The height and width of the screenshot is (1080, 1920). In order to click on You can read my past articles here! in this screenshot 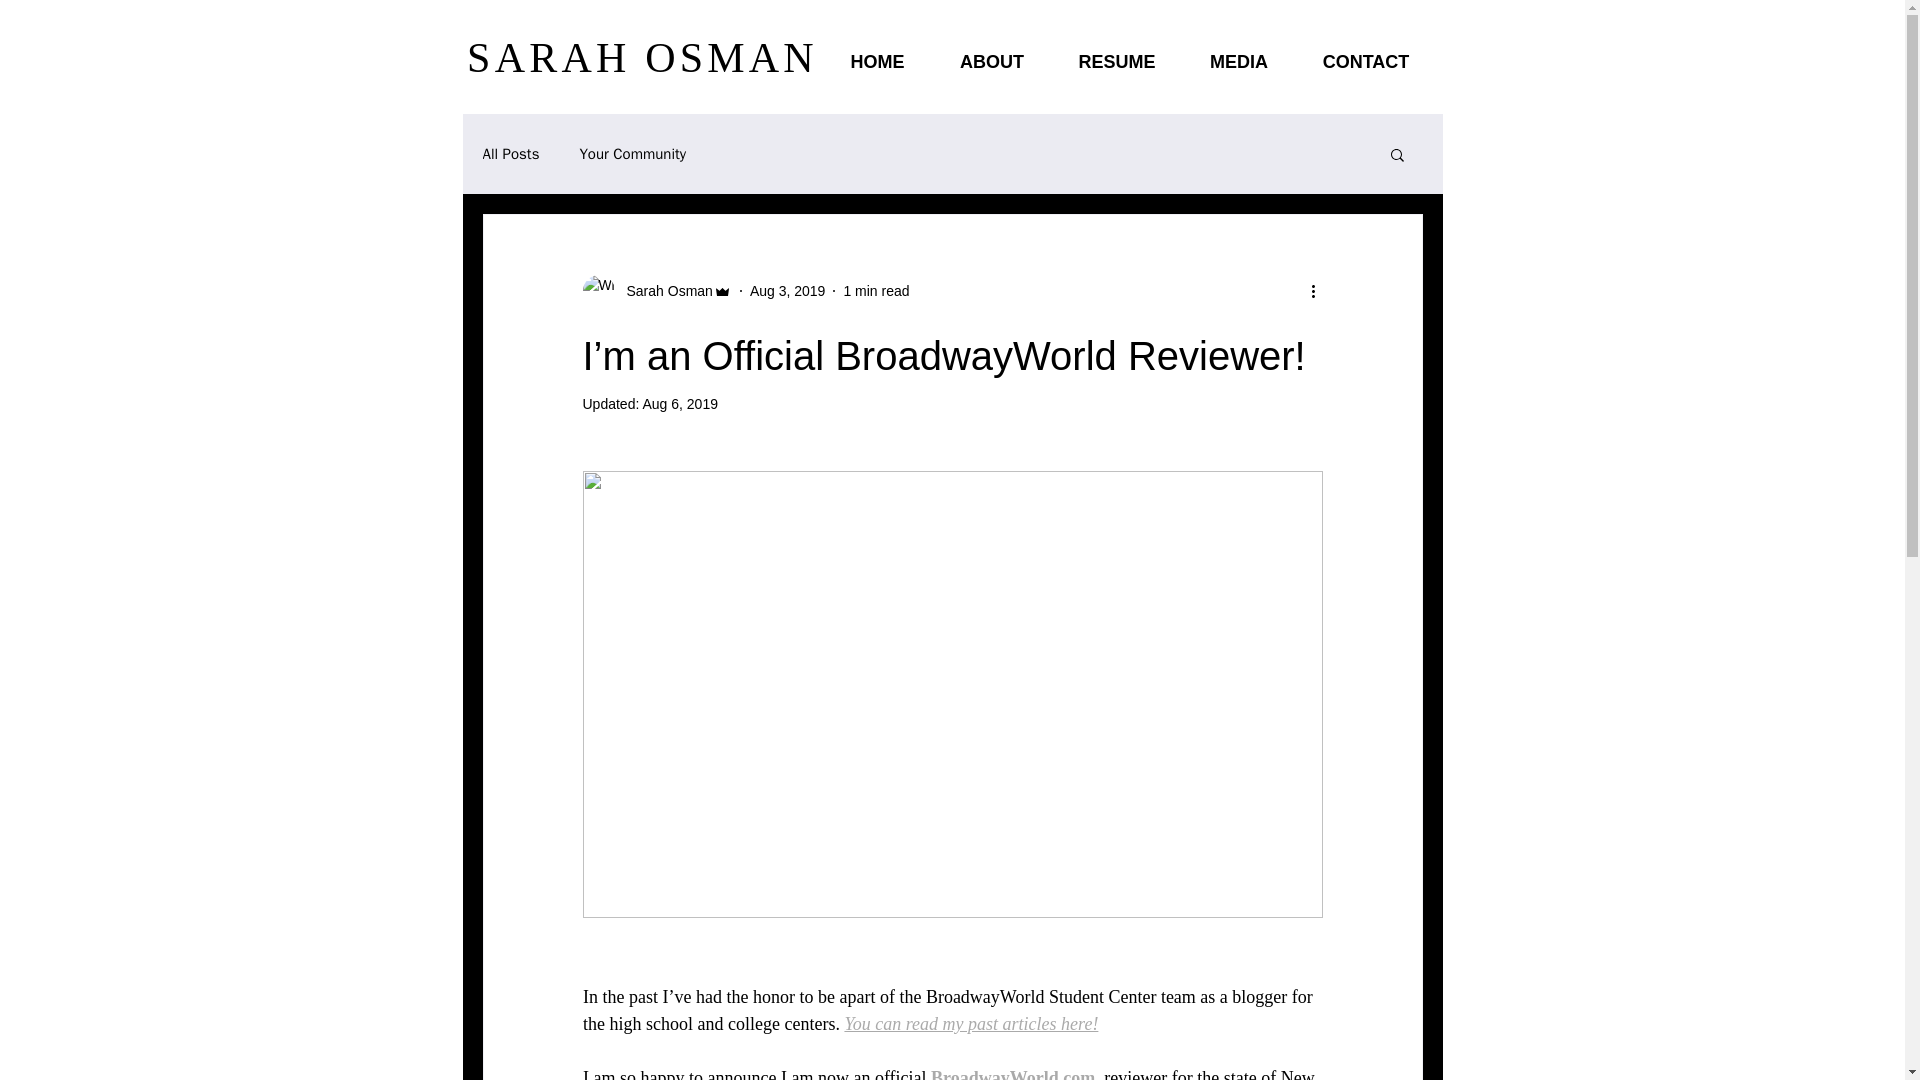, I will do `click(971, 1024)`.